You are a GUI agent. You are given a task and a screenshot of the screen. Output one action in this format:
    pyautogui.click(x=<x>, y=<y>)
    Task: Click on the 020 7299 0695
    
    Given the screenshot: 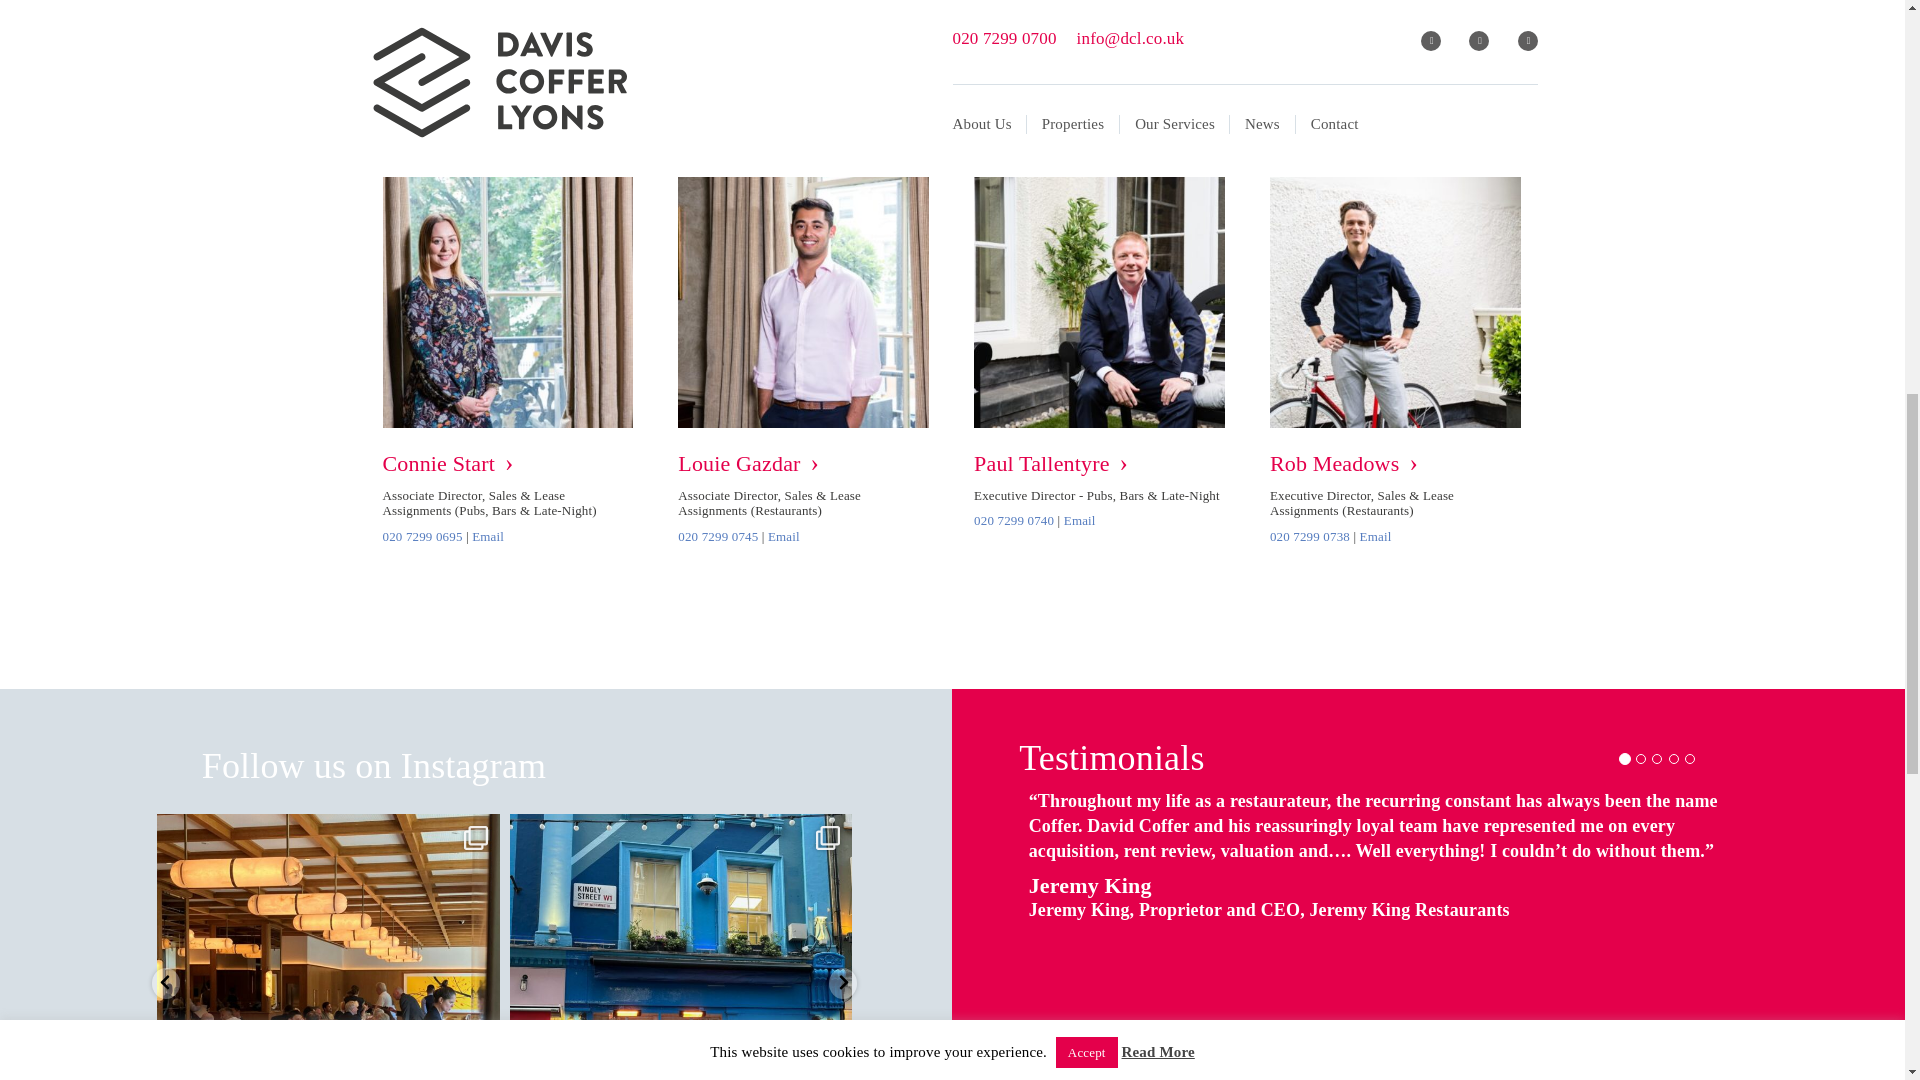 What is the action you would take?
    pyautogui.click(x=422, y=536)
    